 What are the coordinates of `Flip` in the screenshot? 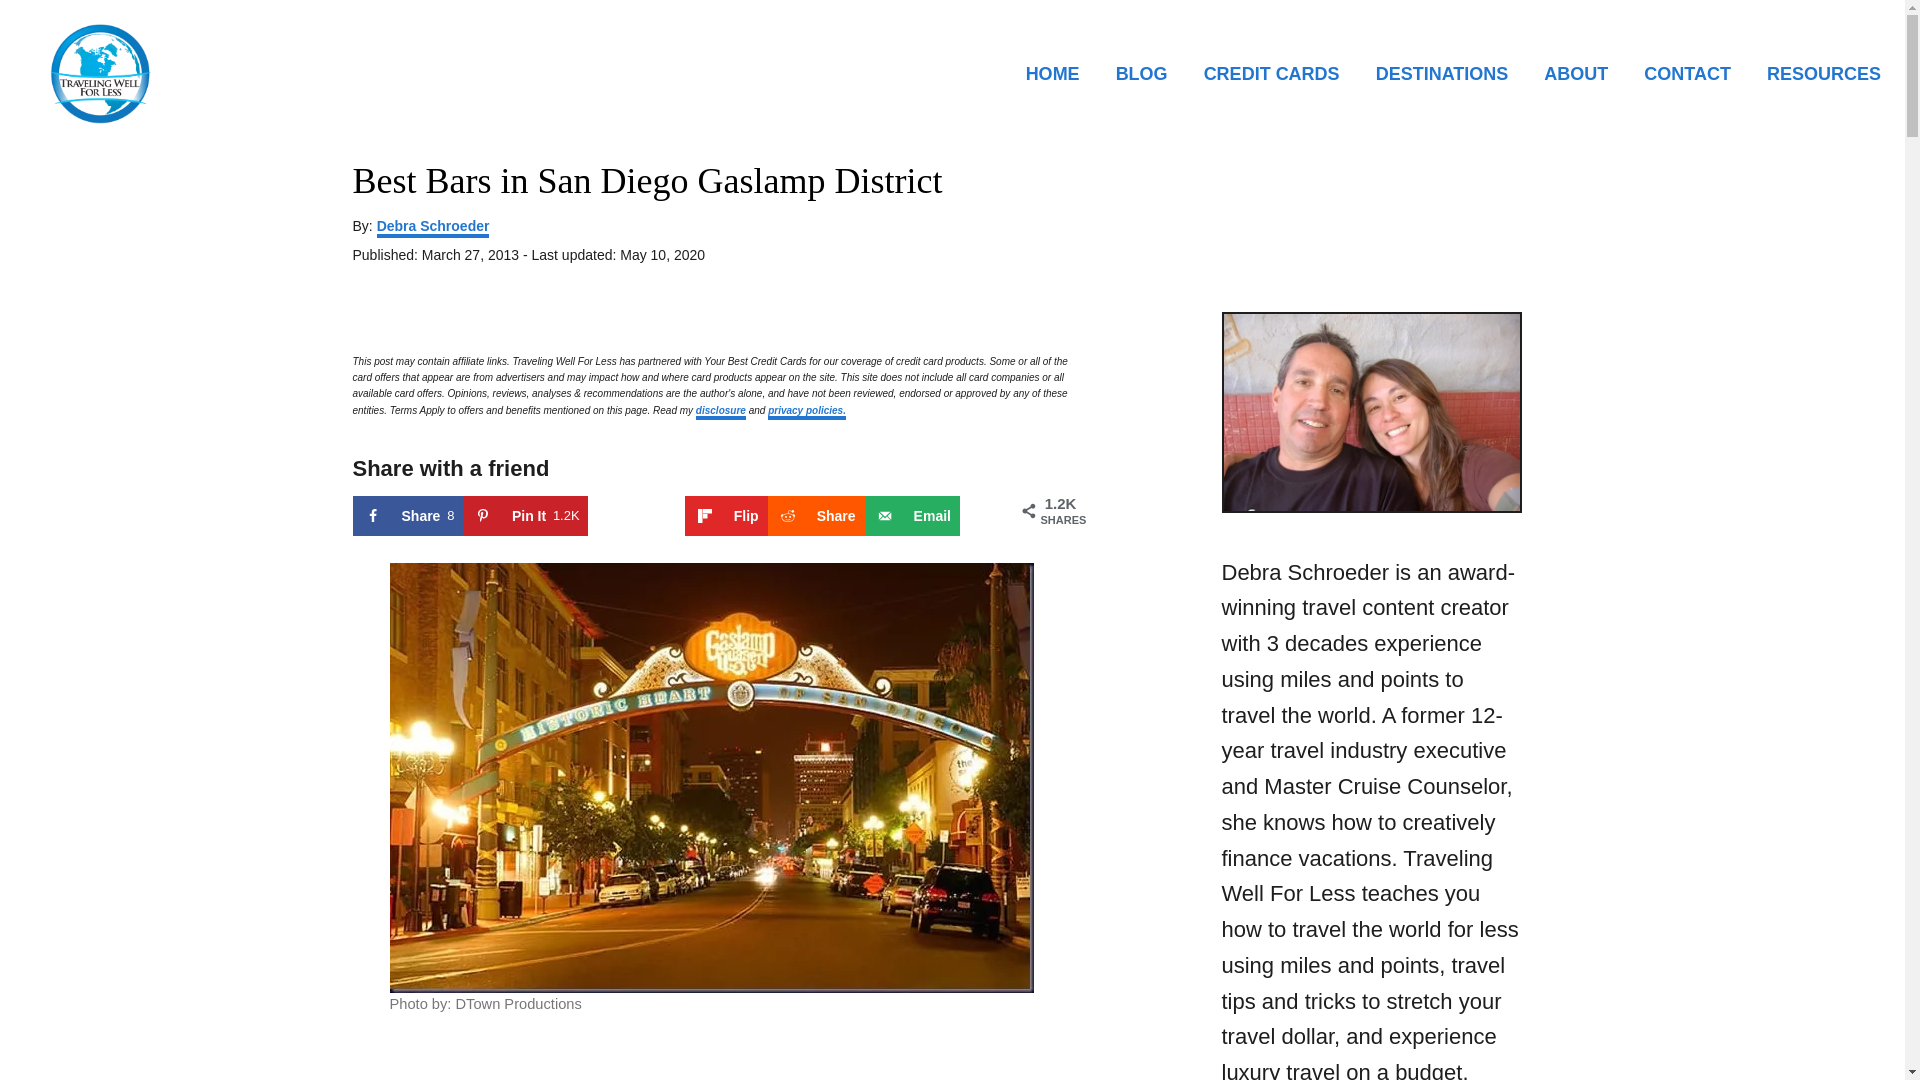 It's located at (406, 515).